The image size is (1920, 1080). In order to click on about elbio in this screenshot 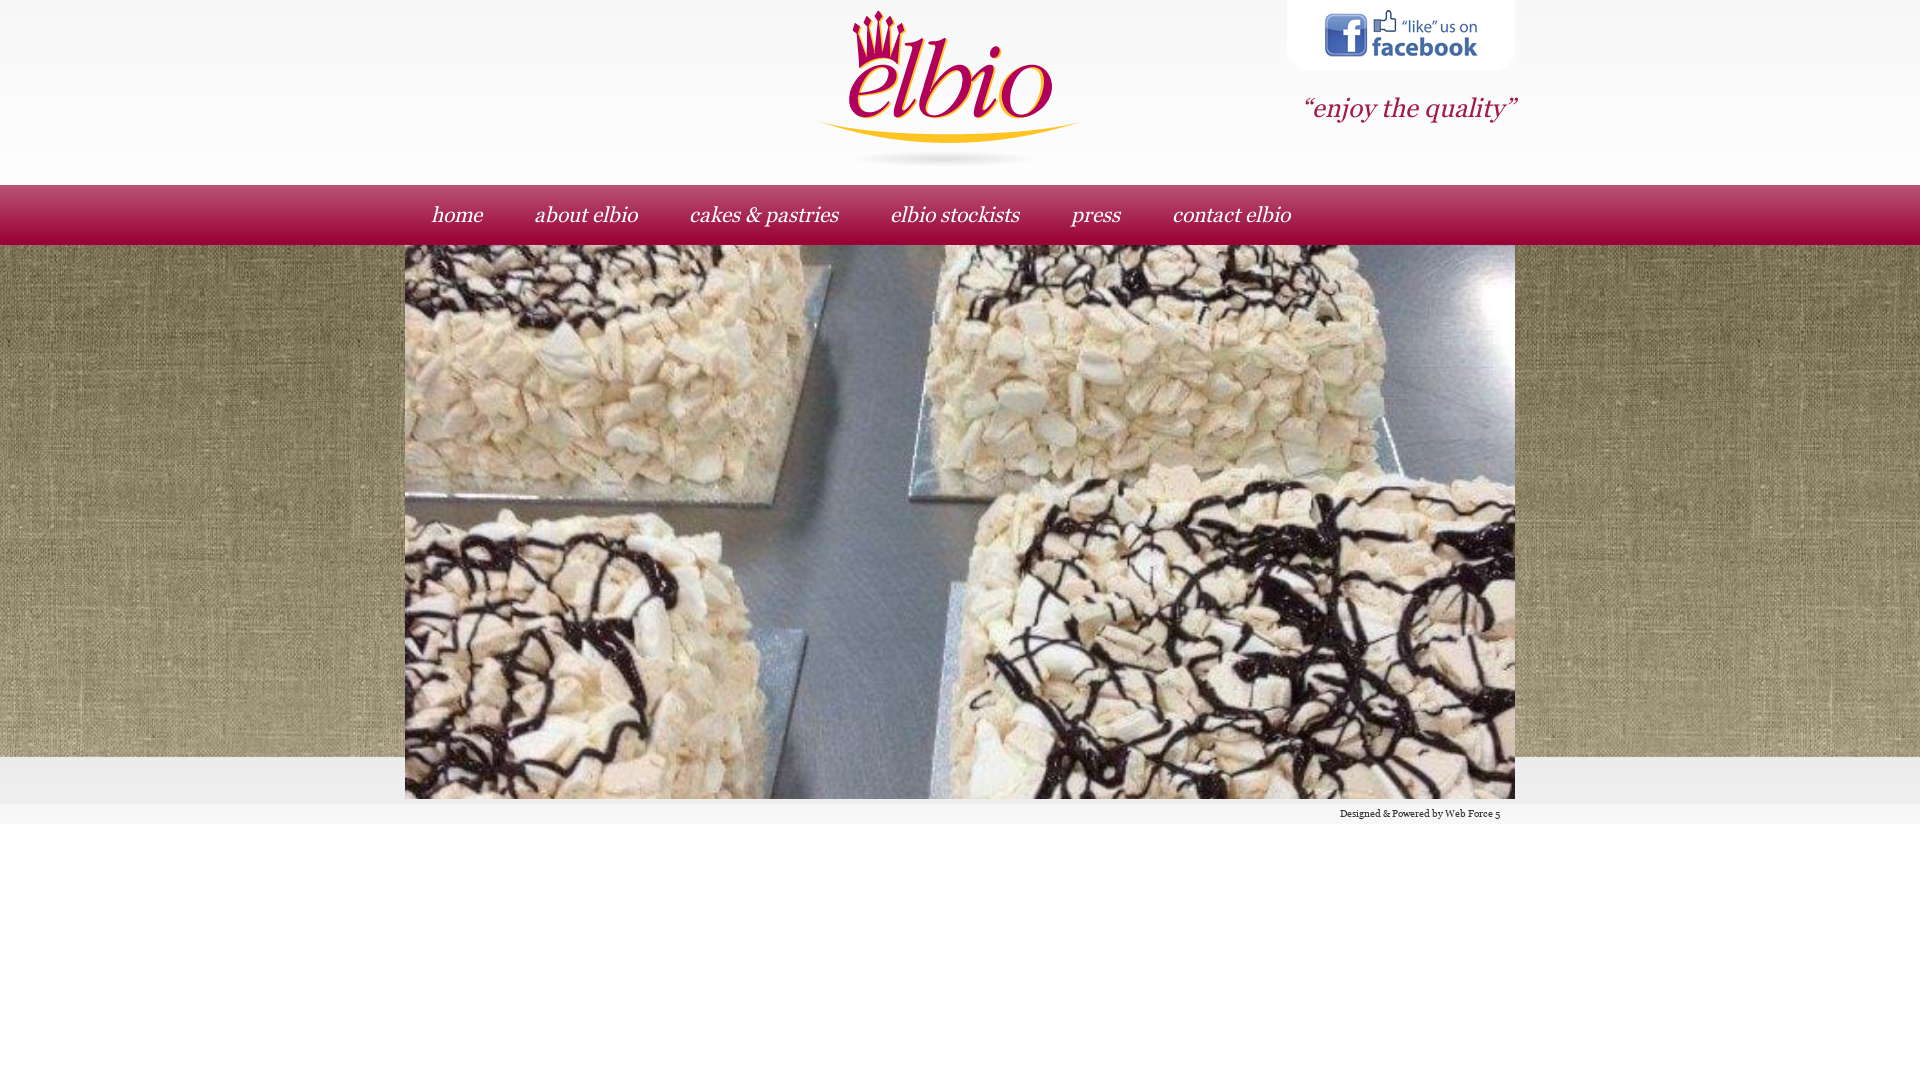, I will do `click(586, 215)`.